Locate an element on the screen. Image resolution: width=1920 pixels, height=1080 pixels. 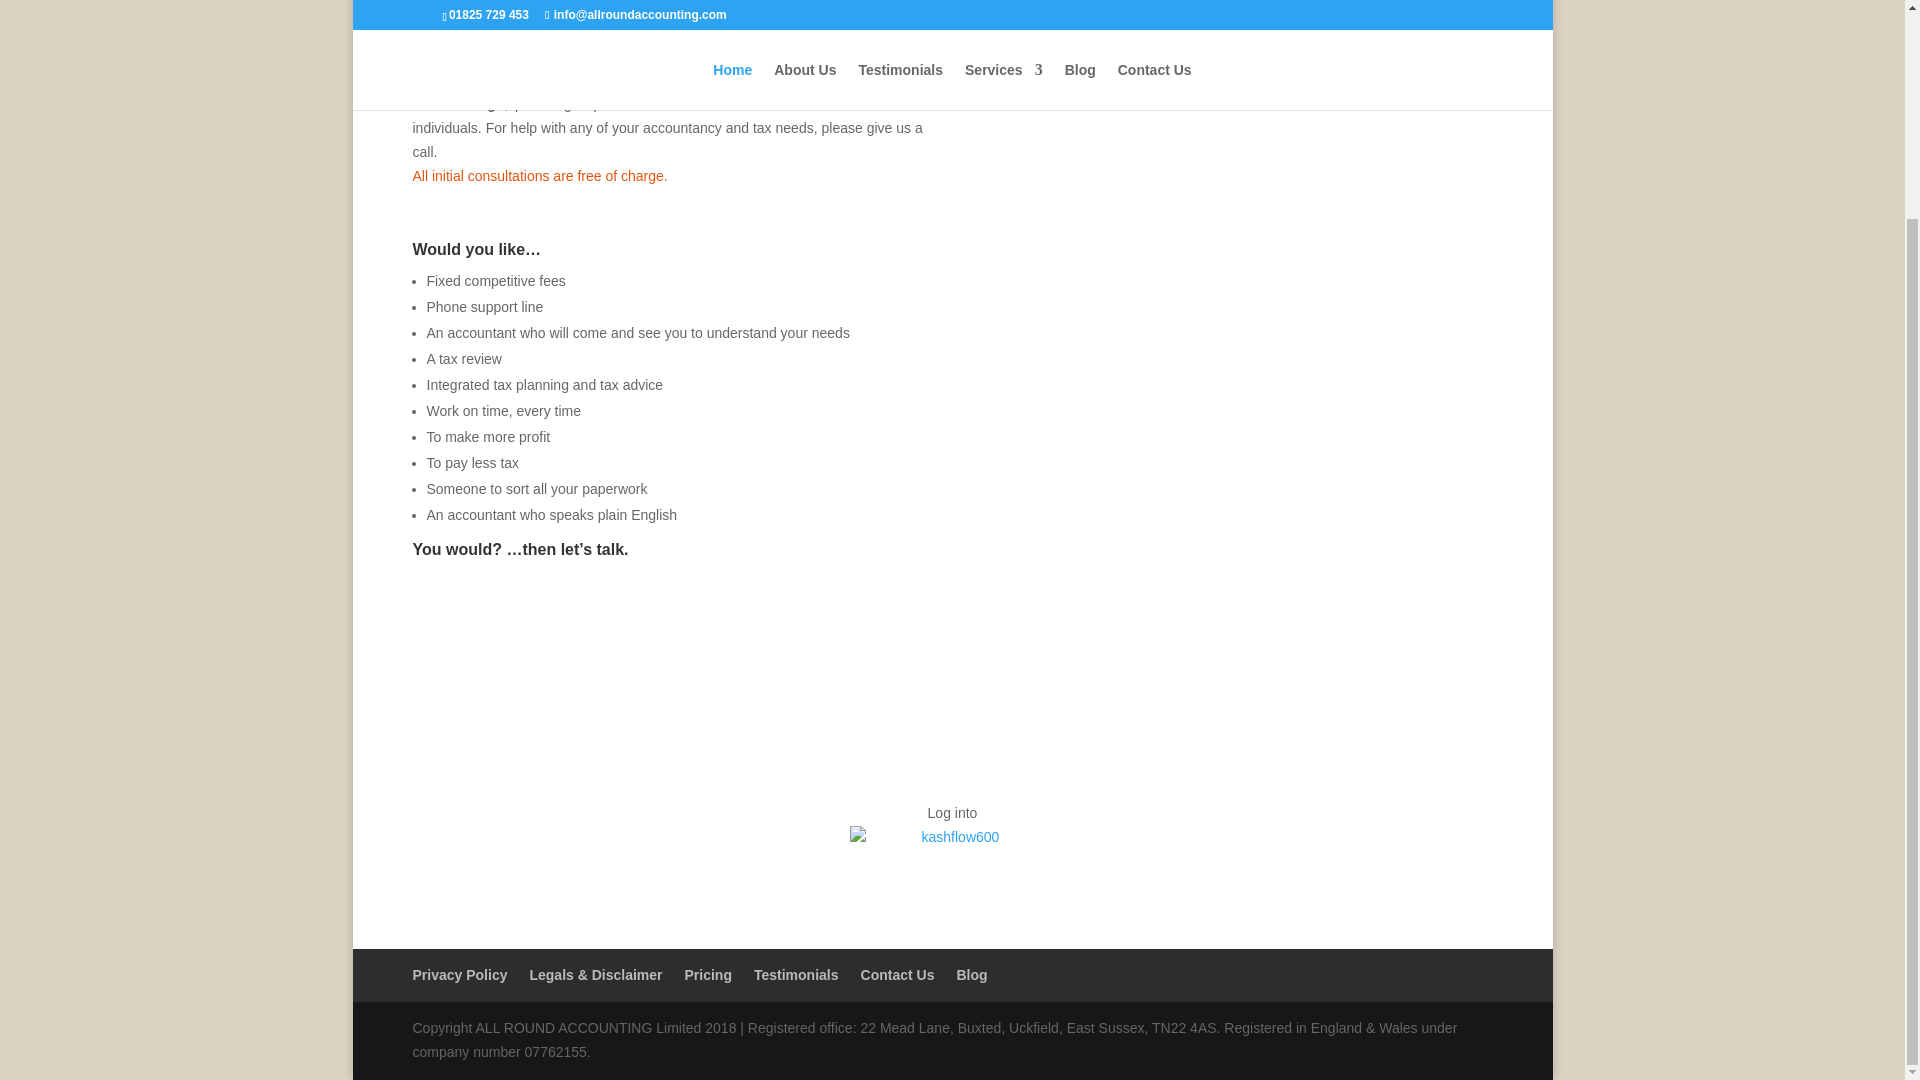
Pricing is located at coordinates (708, 974).